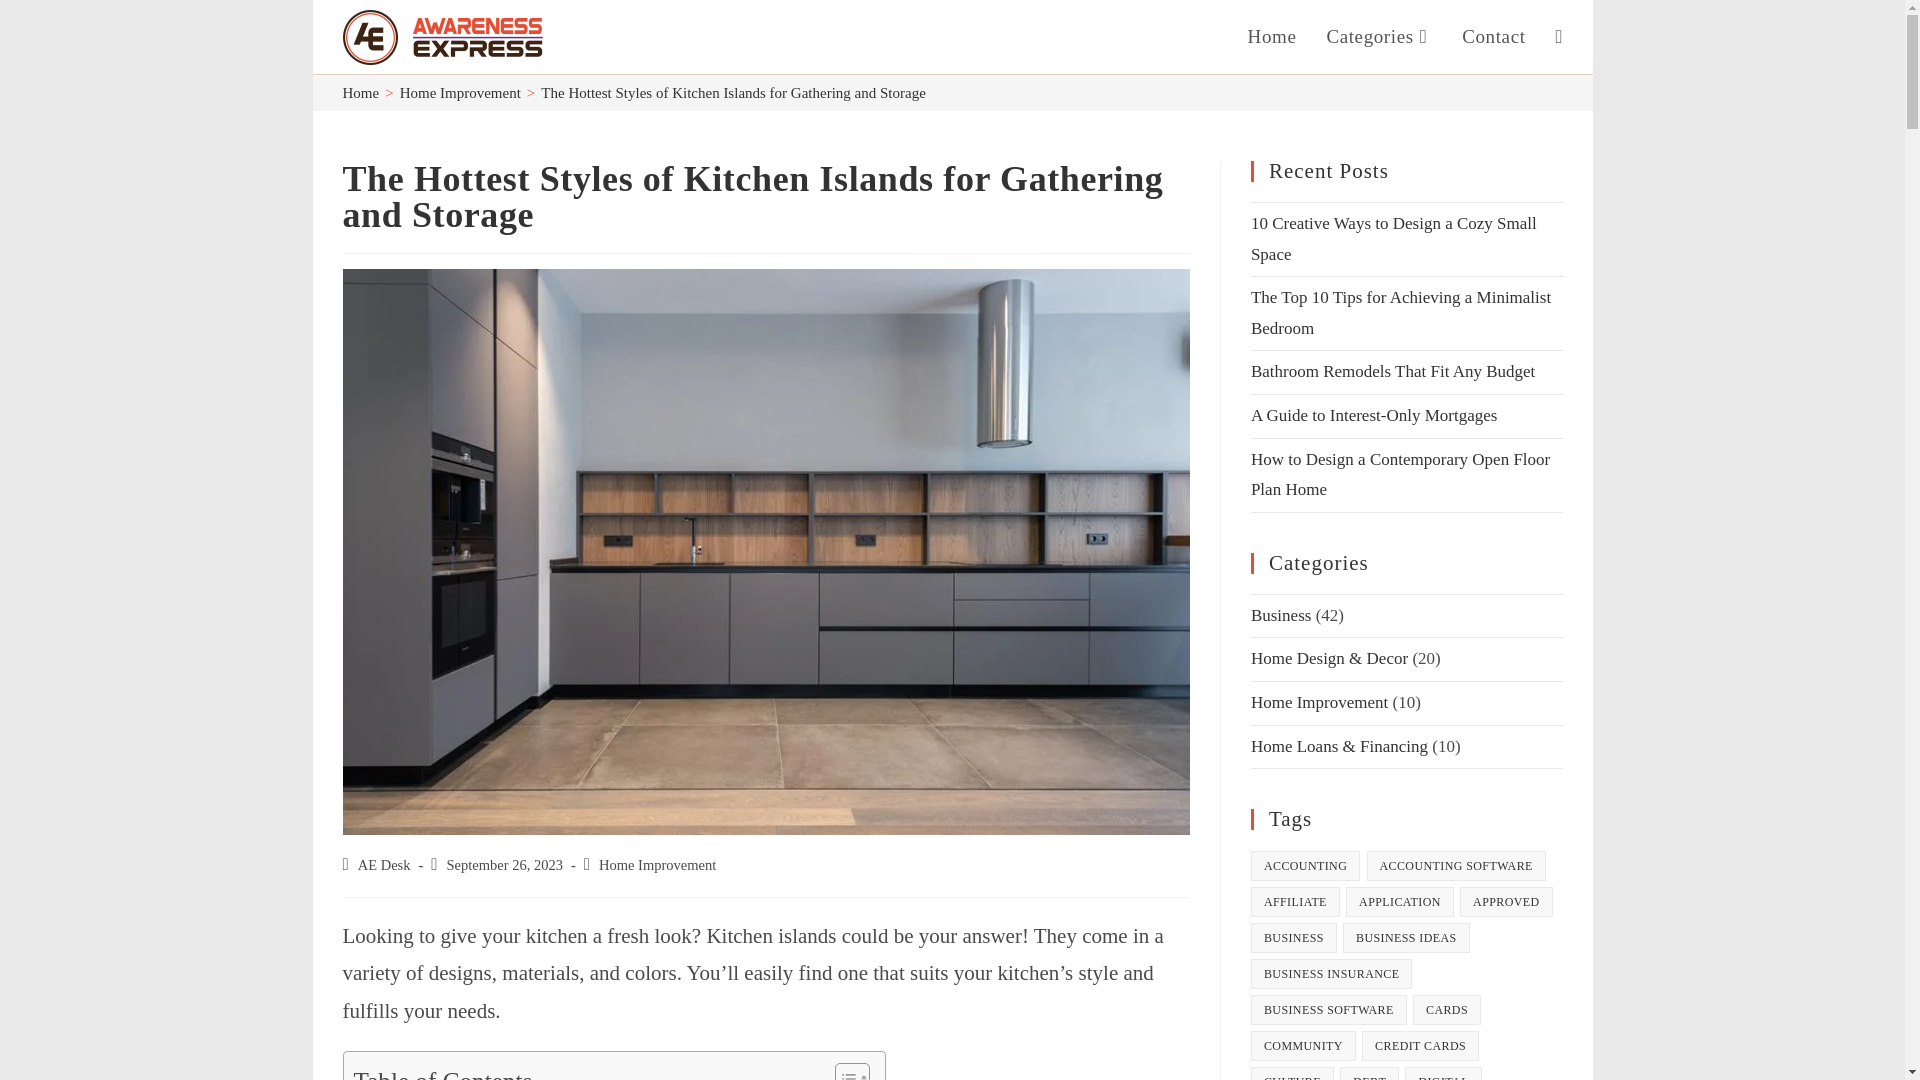 The width and height of the screenshot is (1920, 1080). Describe the element at coordinates (1493, 37) in the screenshot. I see `Contact` at that location.